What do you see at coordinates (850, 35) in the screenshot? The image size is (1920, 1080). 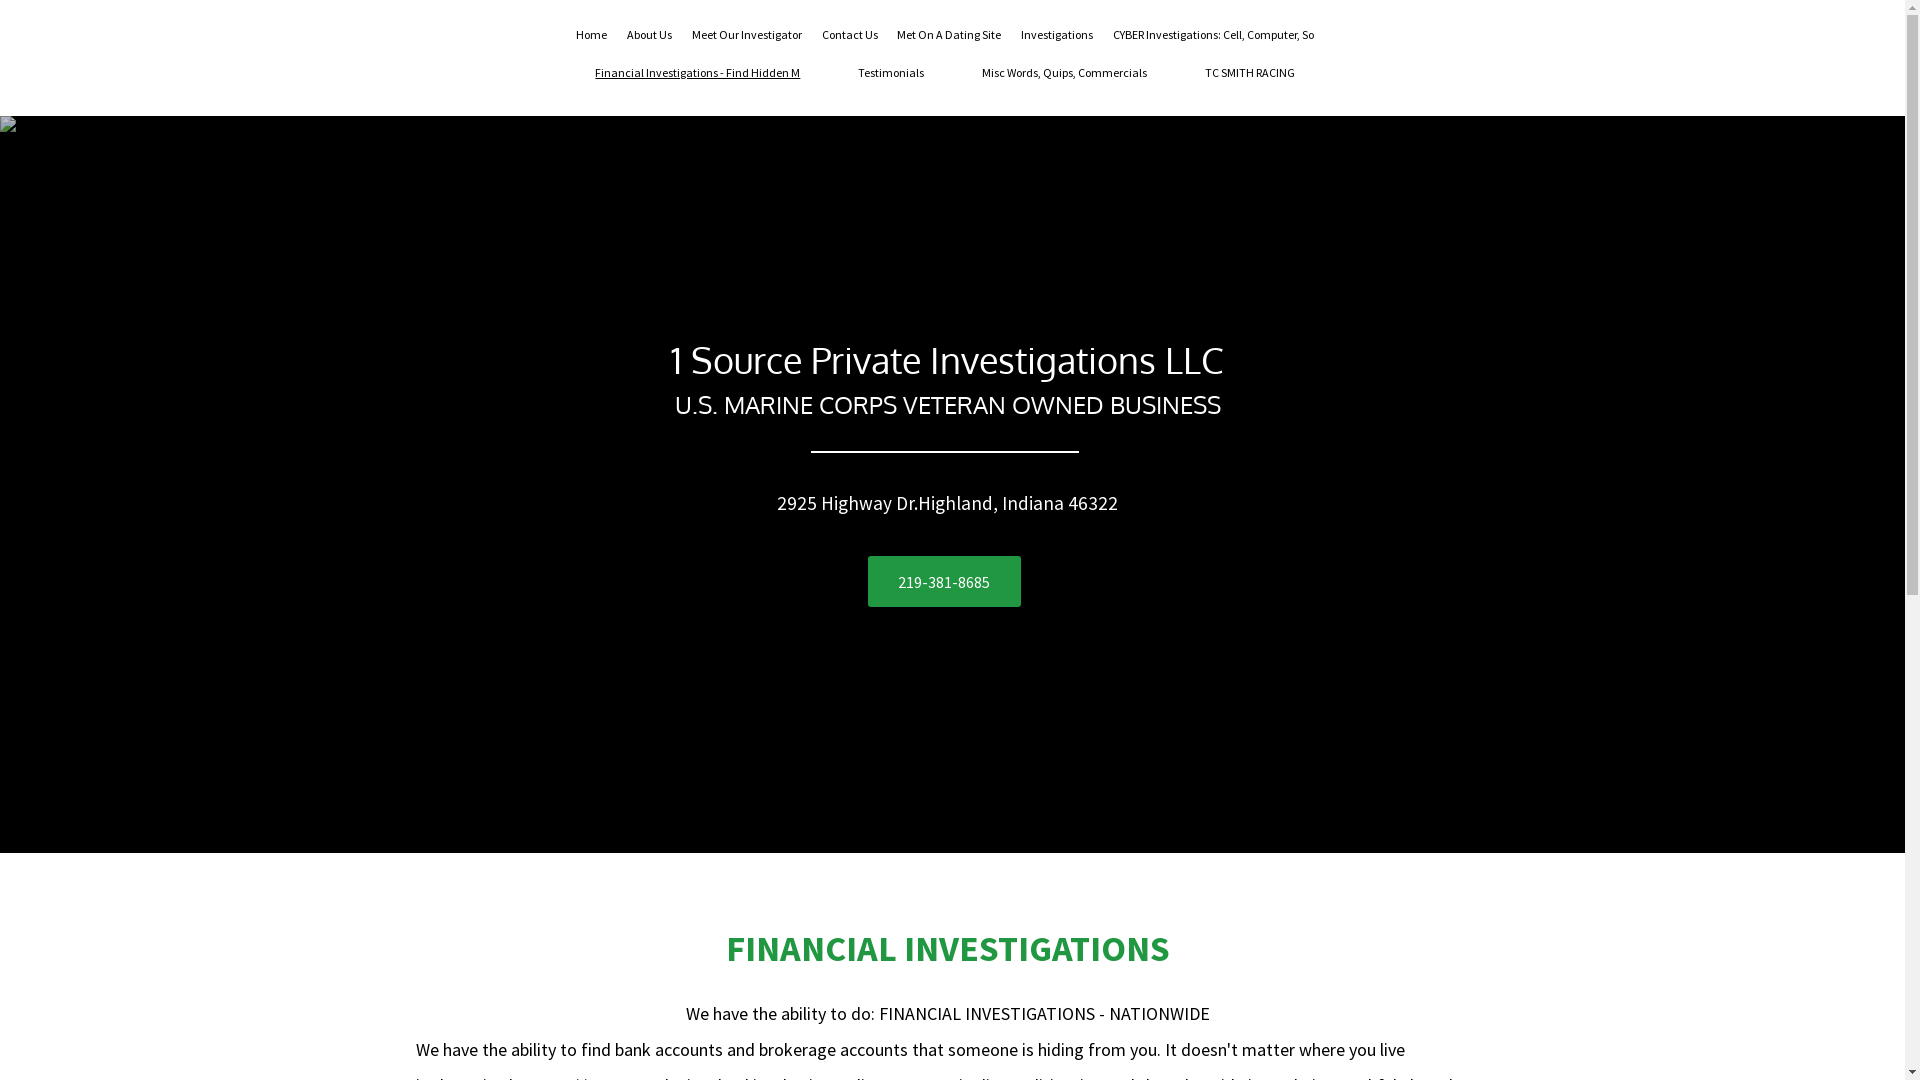 I see `Contact Us` at bounding box center [850, 35].